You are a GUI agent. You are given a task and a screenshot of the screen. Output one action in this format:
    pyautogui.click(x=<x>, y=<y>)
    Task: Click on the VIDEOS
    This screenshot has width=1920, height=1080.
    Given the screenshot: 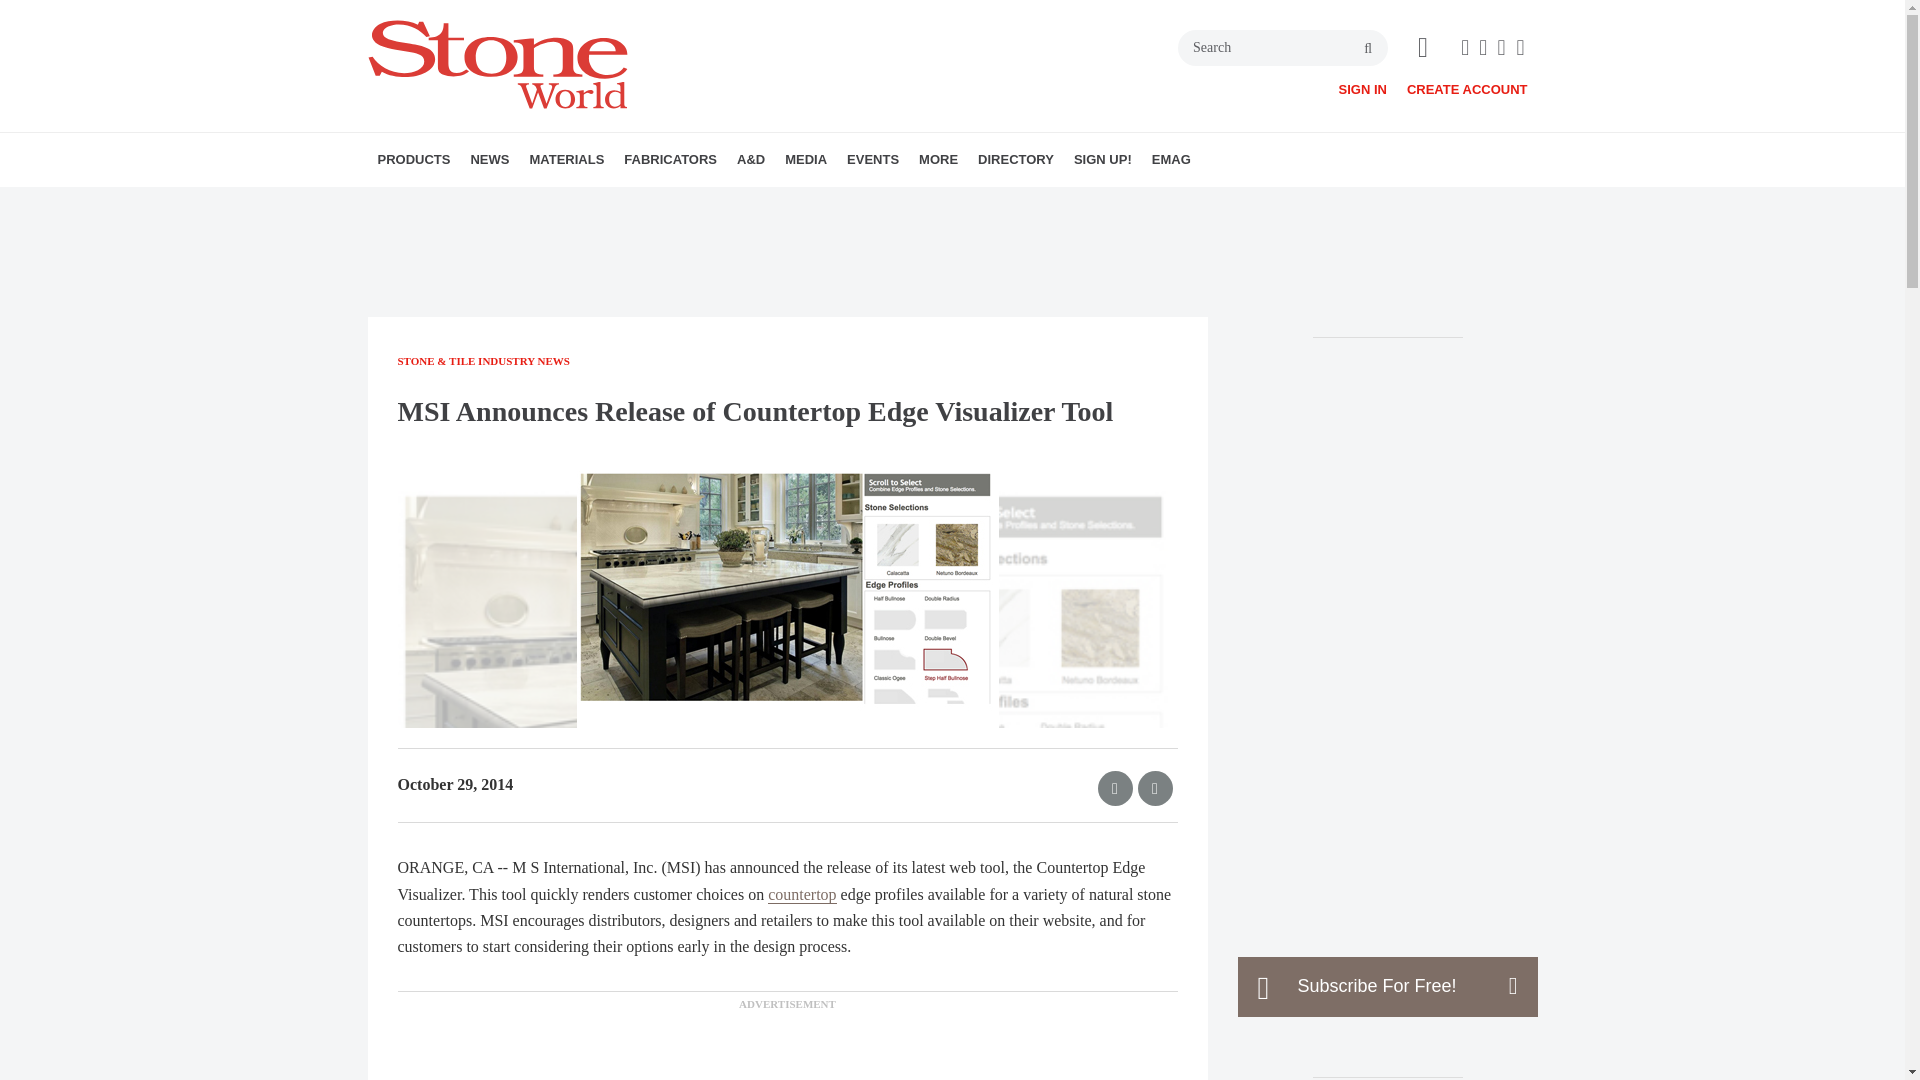 What is the action you would take?
    pyautogui.click(x=900, y=203)
    